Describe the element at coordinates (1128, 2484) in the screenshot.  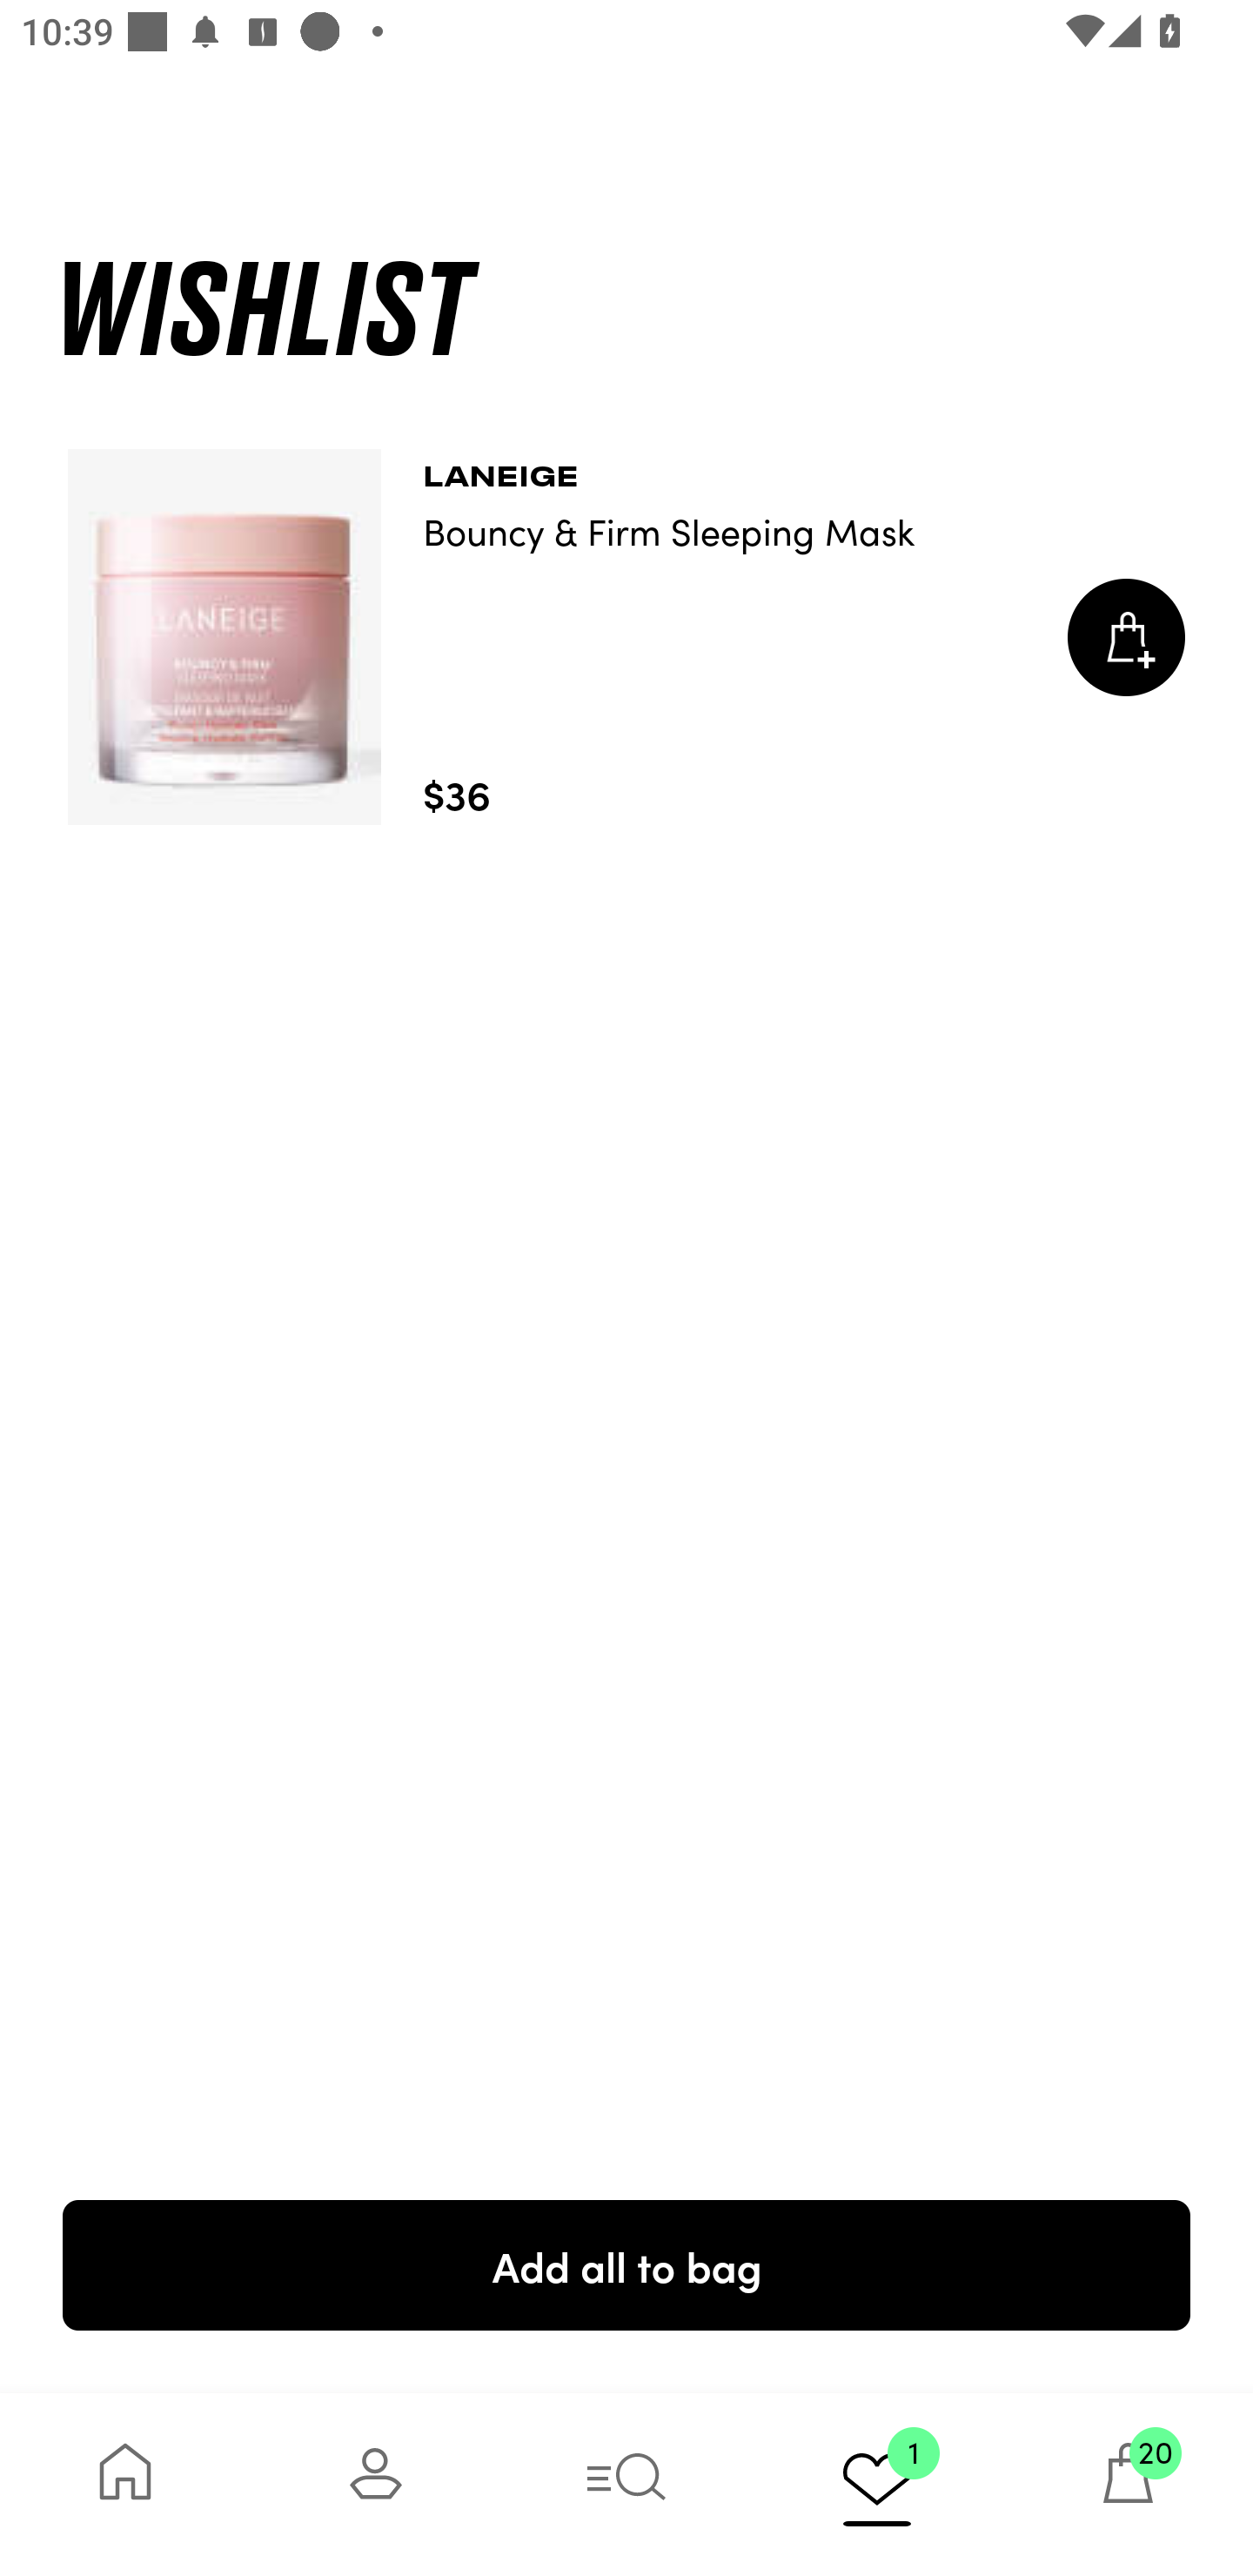
I see `20` at that location.